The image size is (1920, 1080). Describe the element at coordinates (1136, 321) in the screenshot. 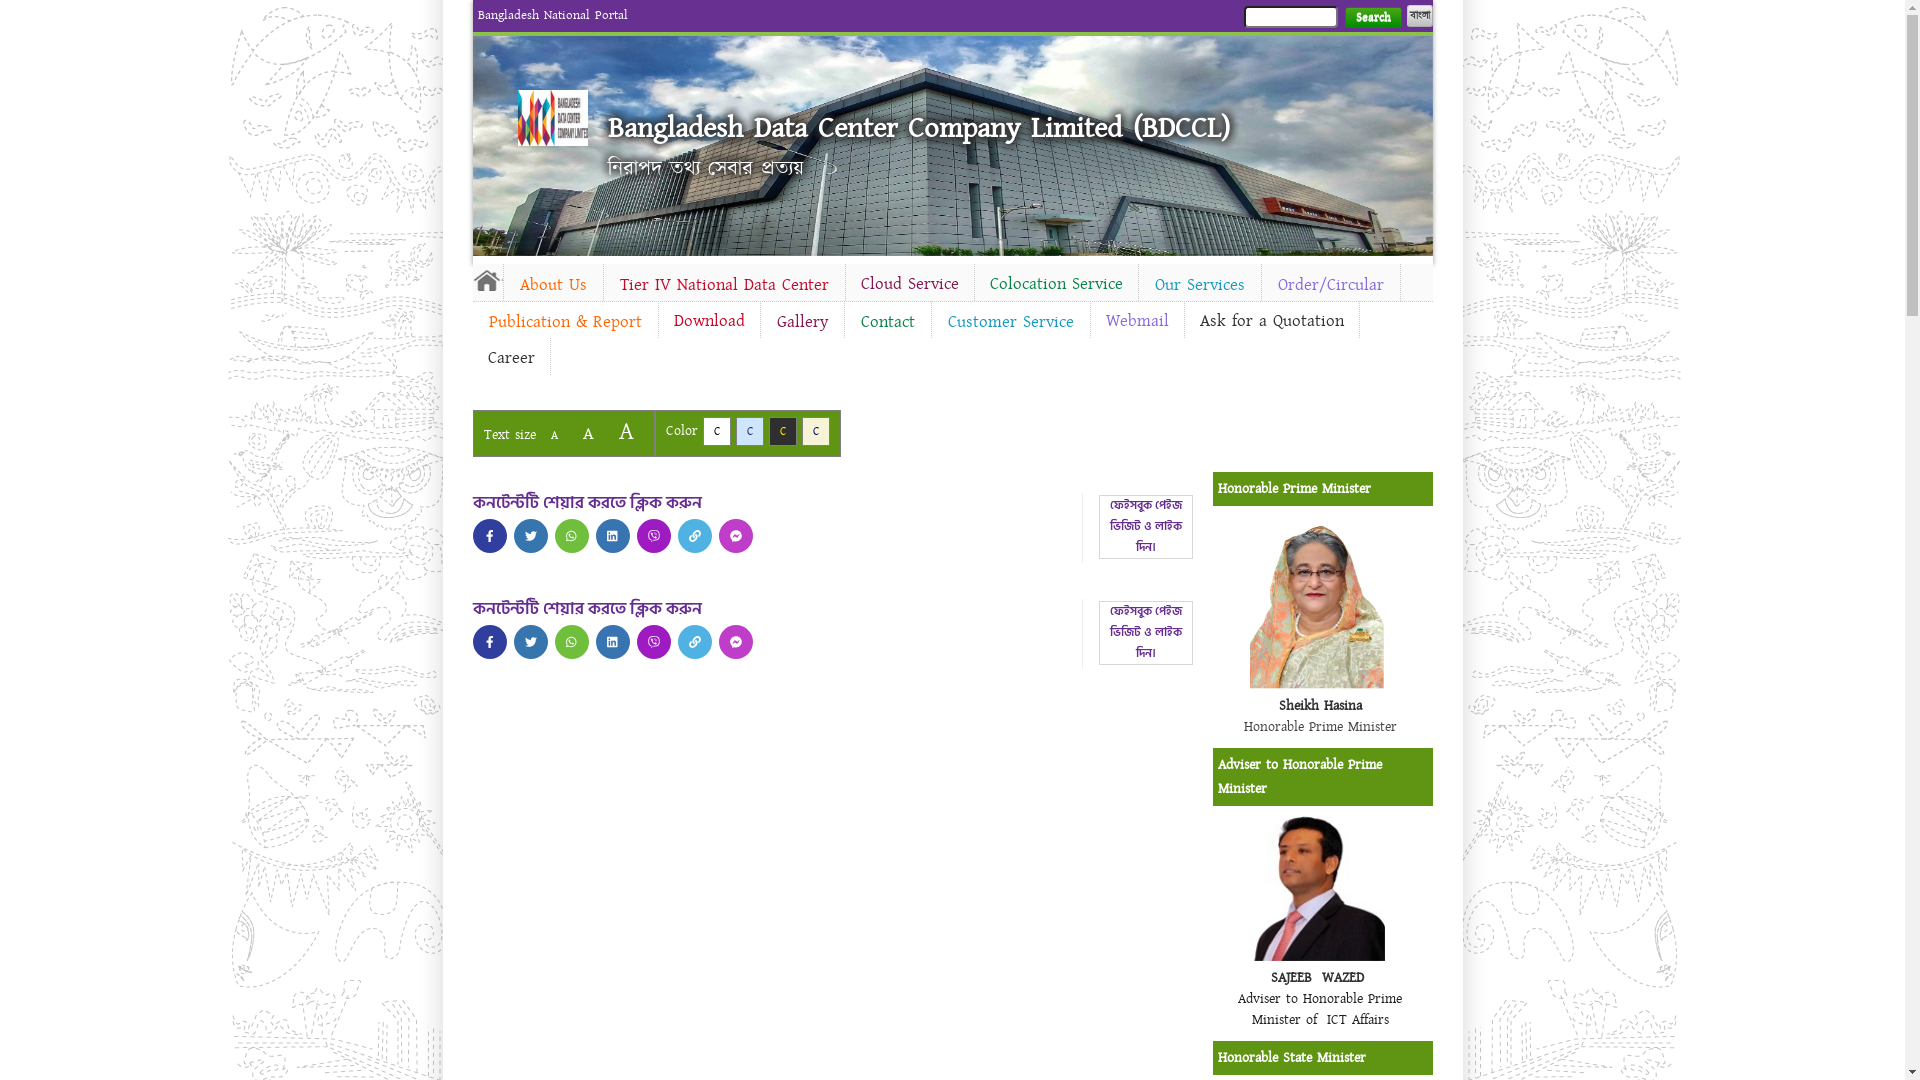

I see `Webmail` at that location.